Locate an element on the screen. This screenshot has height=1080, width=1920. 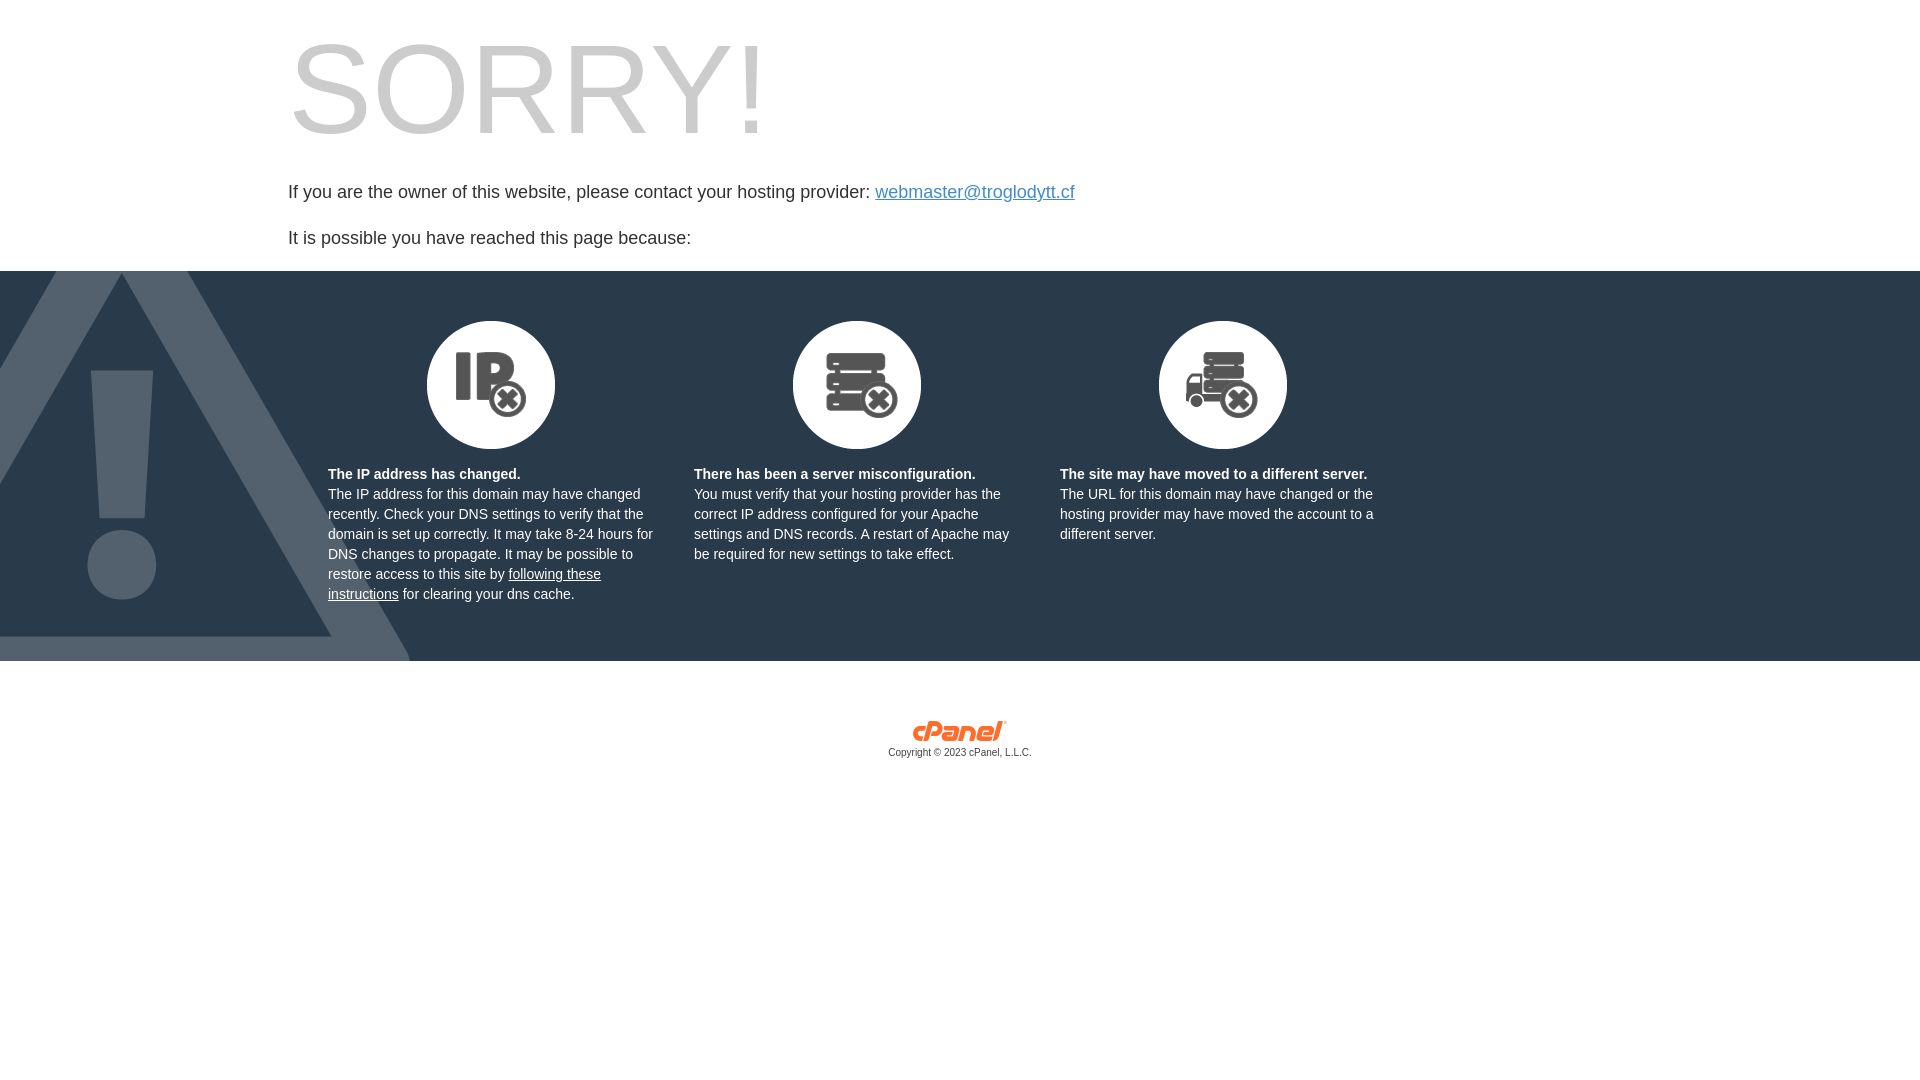
following these instructions is located at coordinates (464, 584).